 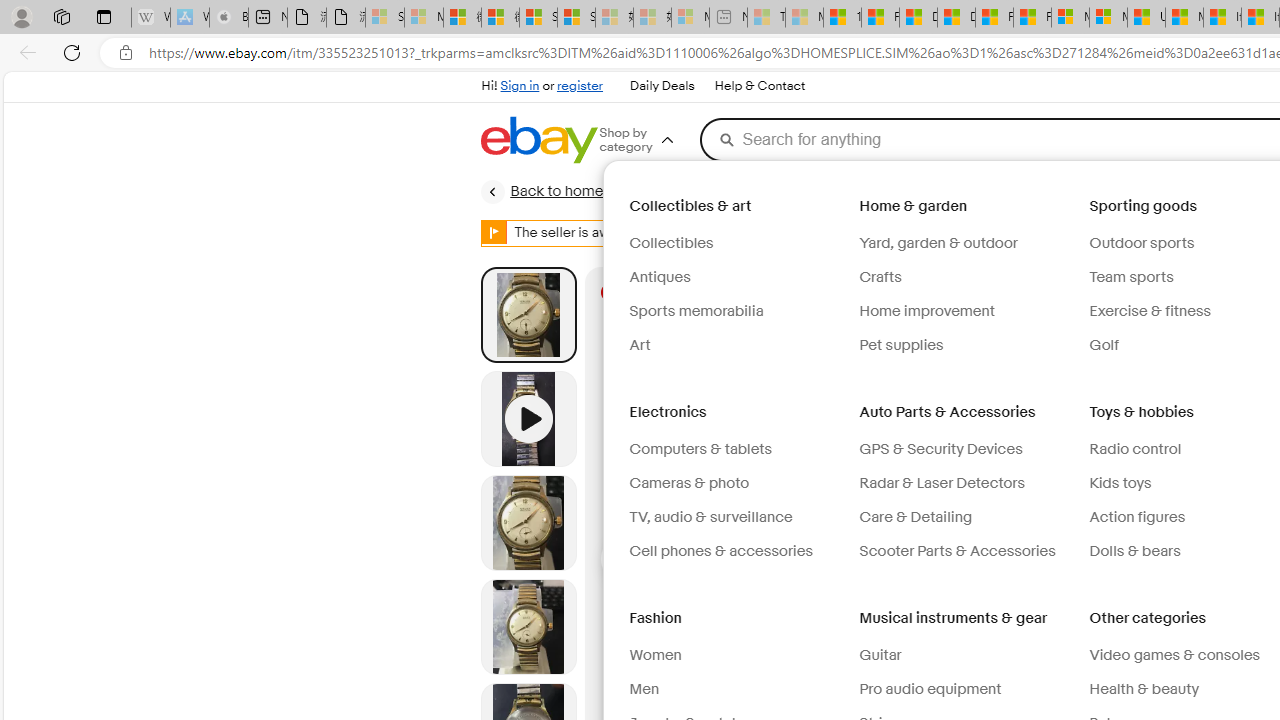 What do you see at coordinates (736, 656) in the screenshot?
I see `Women` at bounding box center [736, 656].